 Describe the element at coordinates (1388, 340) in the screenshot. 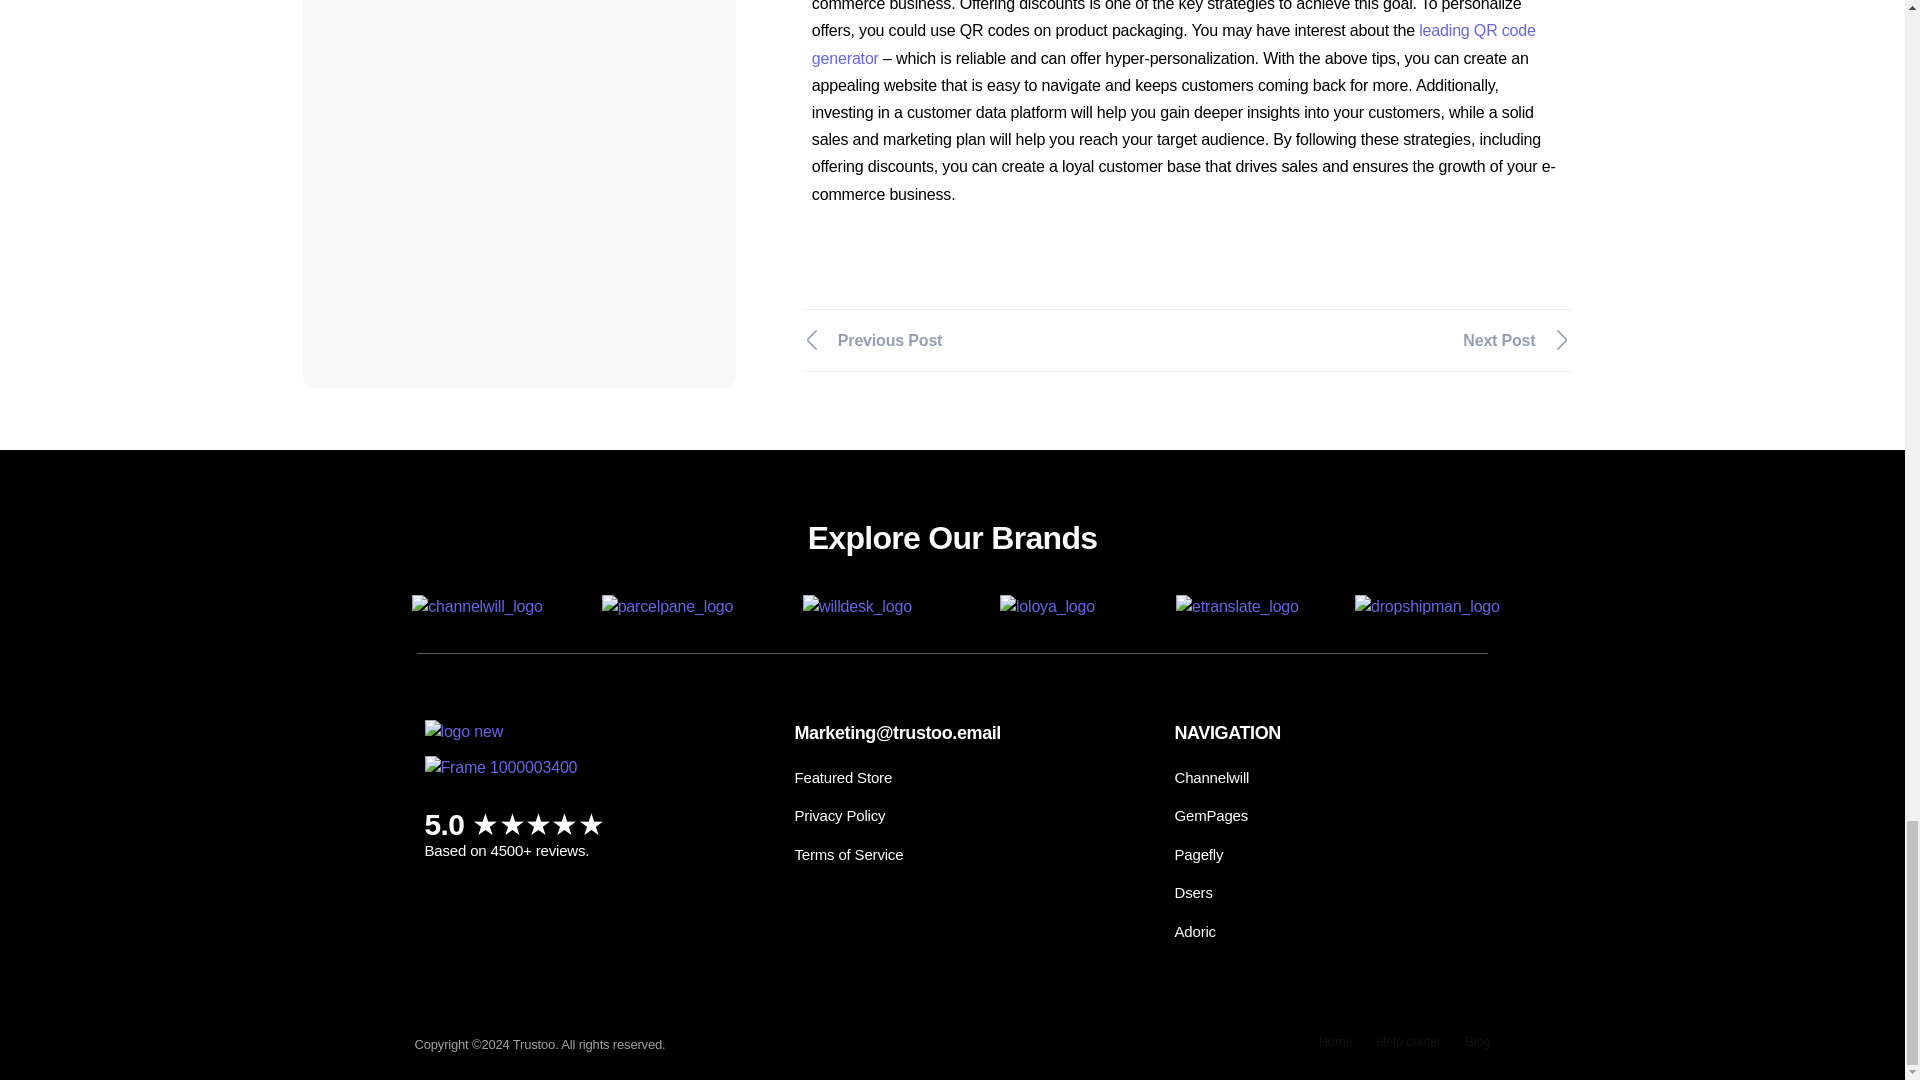

I see `Next Post` at that location.